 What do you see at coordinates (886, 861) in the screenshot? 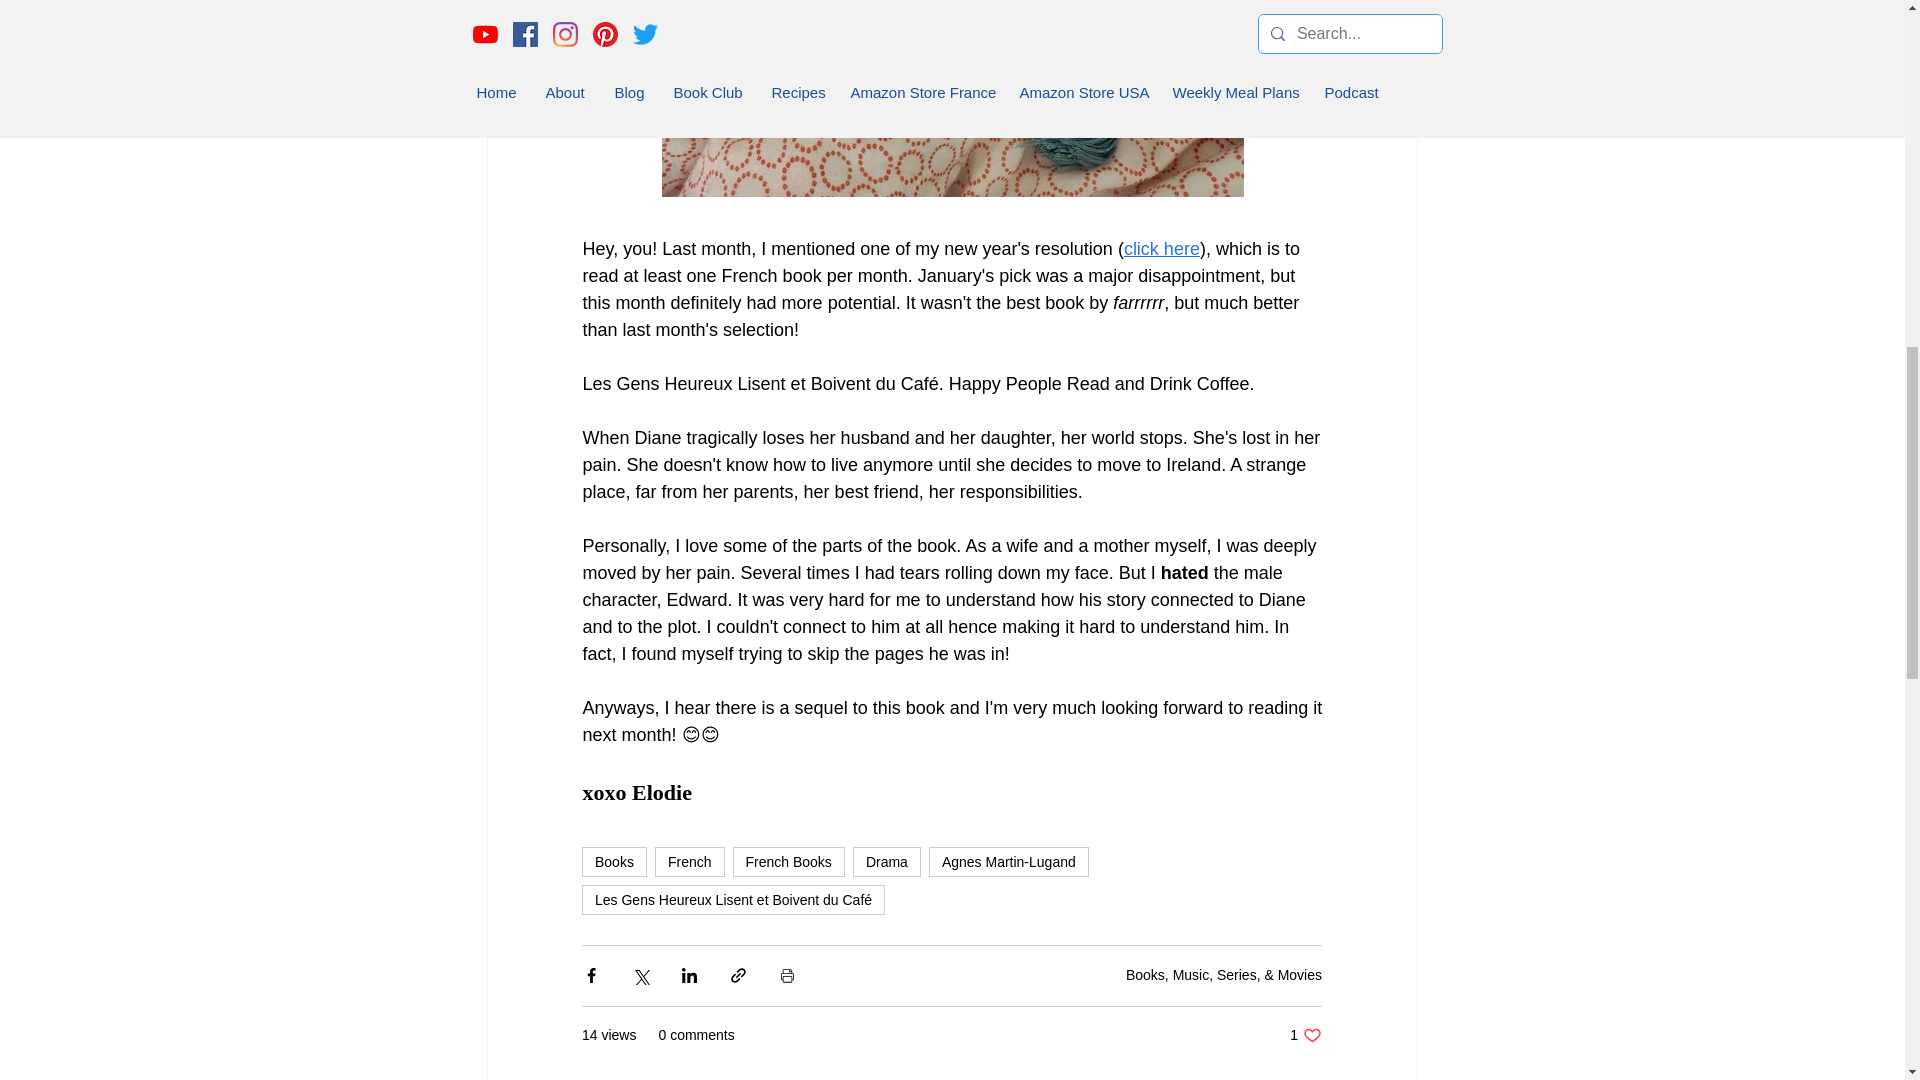
I see `Drama` at bounding box center [886, 861].